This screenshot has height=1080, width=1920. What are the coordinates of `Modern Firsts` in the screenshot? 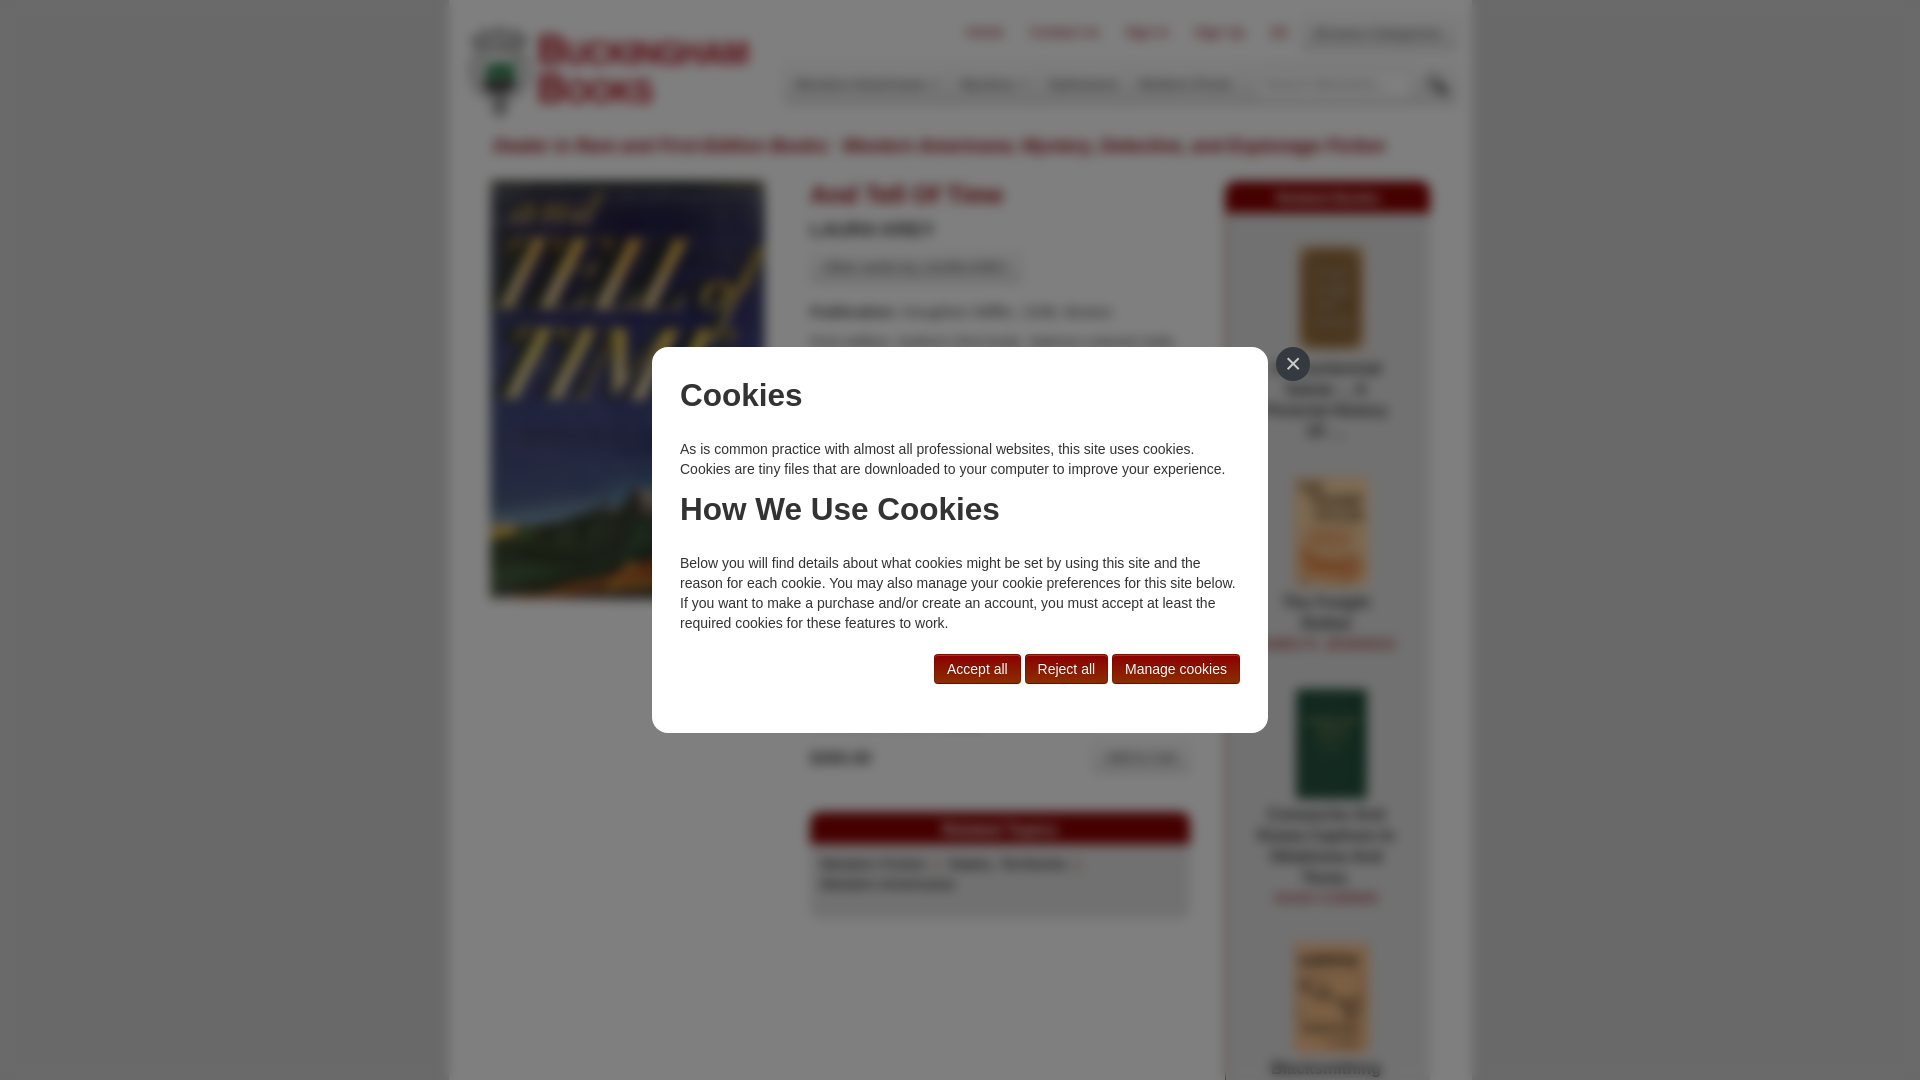 It's located at (1185, 83).